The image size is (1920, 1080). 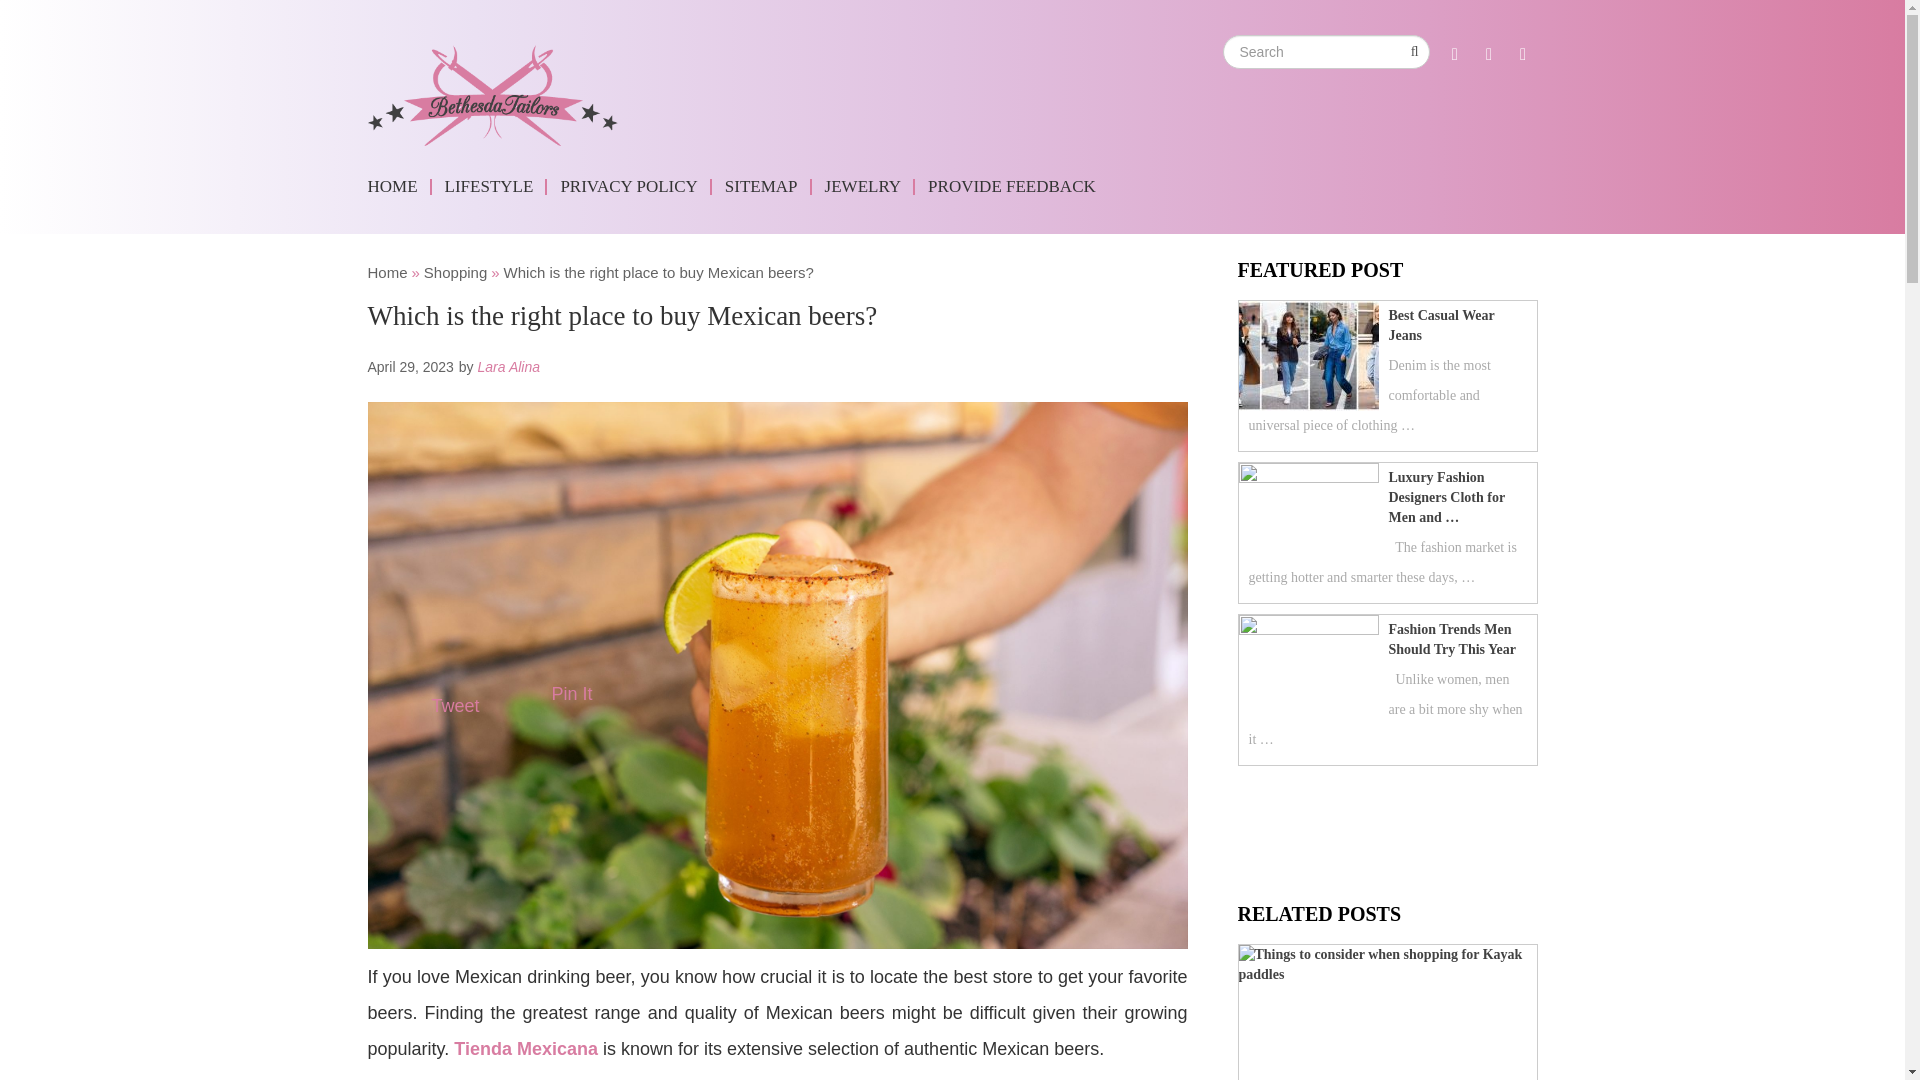 What do you see at coordinates (764, 187) in the screenshot?
I see `SITEMAP` at bounding box center [764, 187].